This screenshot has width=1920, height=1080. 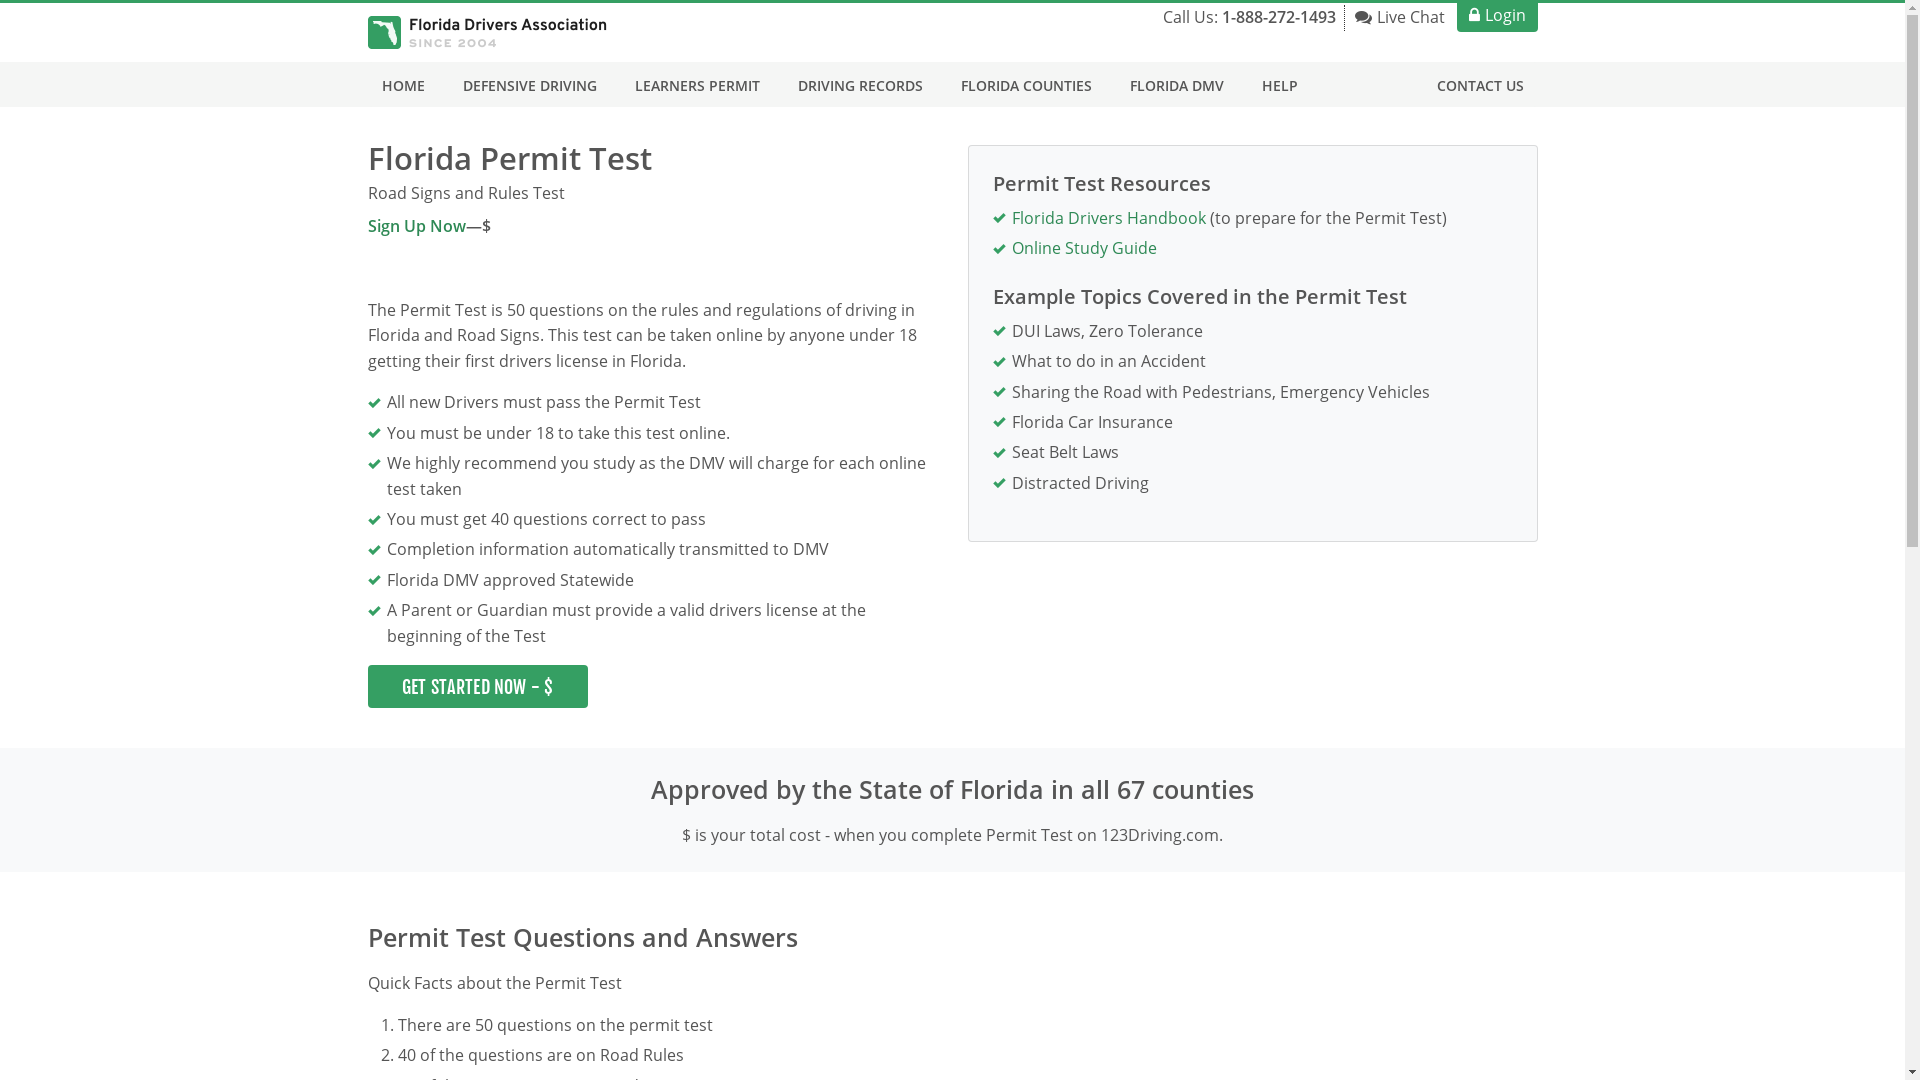 I want to click on LEARNERS PERMIT, so click(x=696, y=84).